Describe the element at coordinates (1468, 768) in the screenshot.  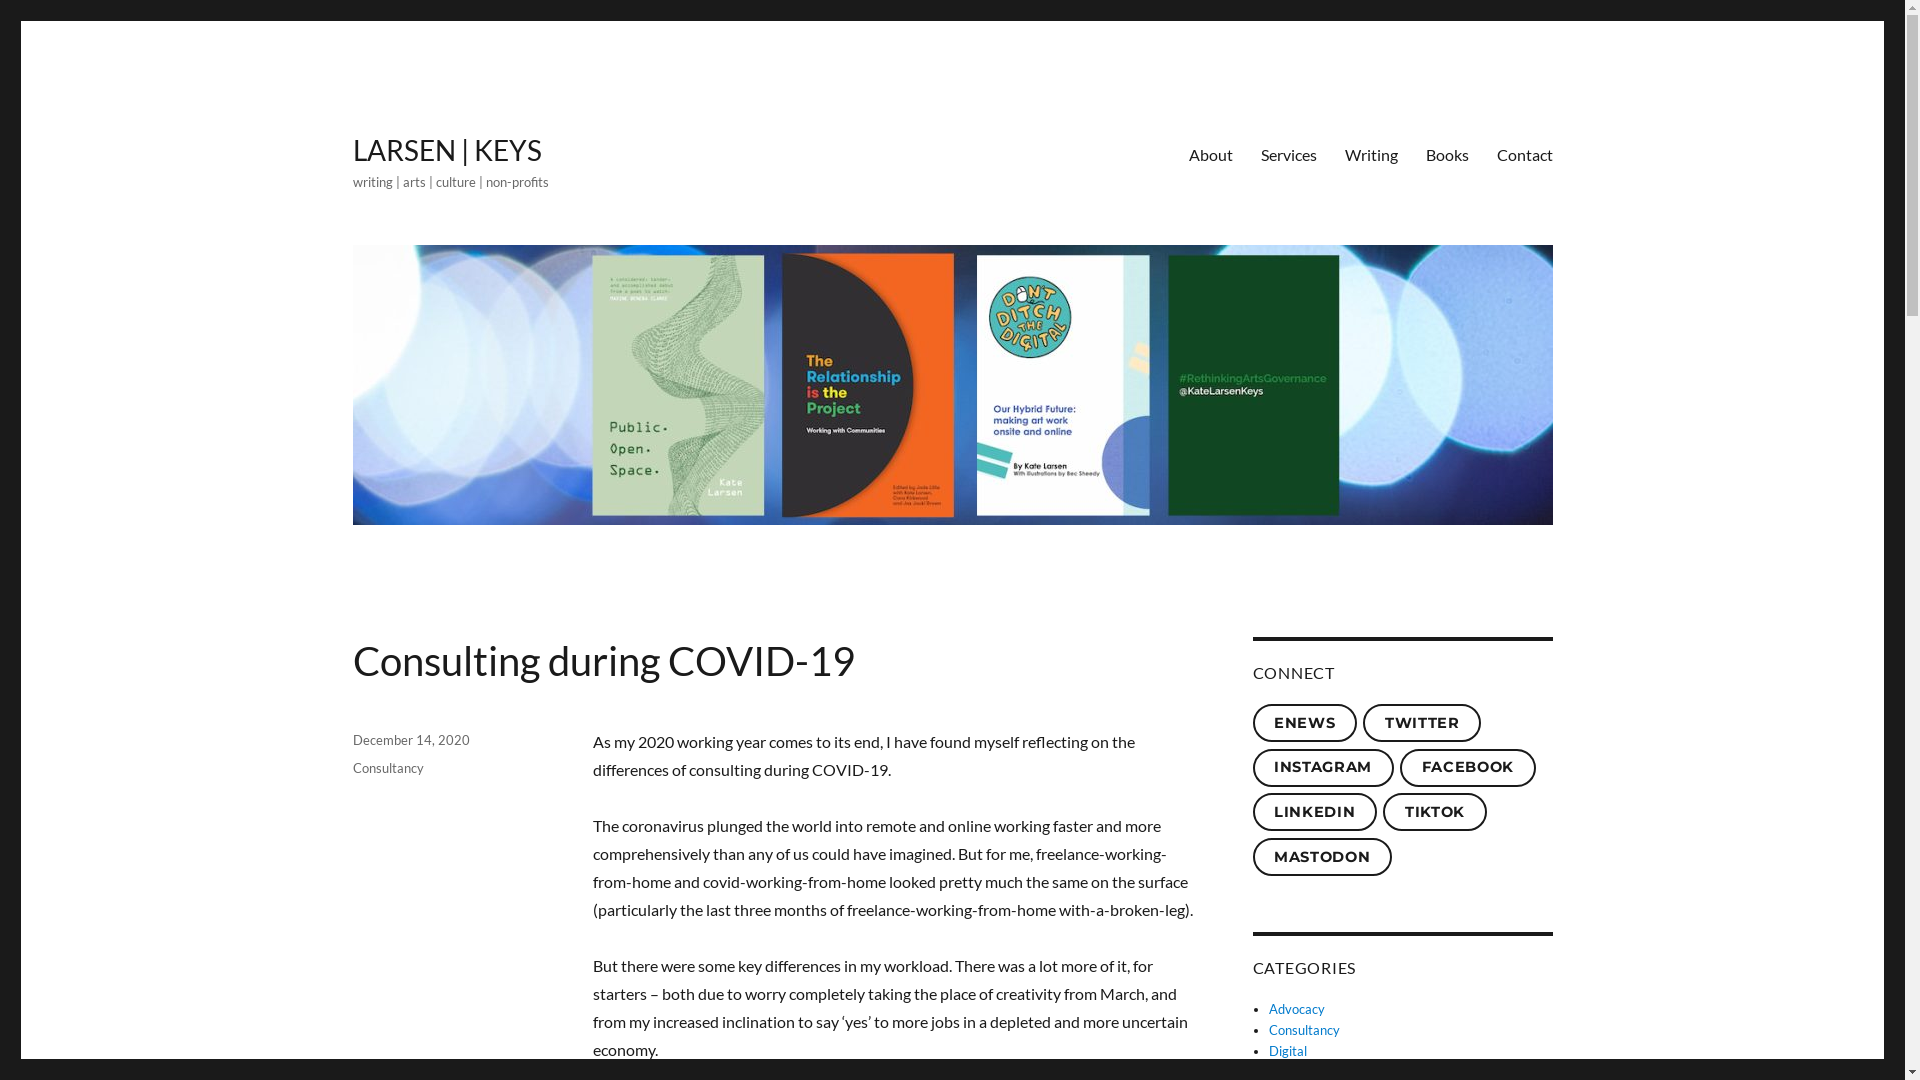
I see `FACEBOOK` at that location.